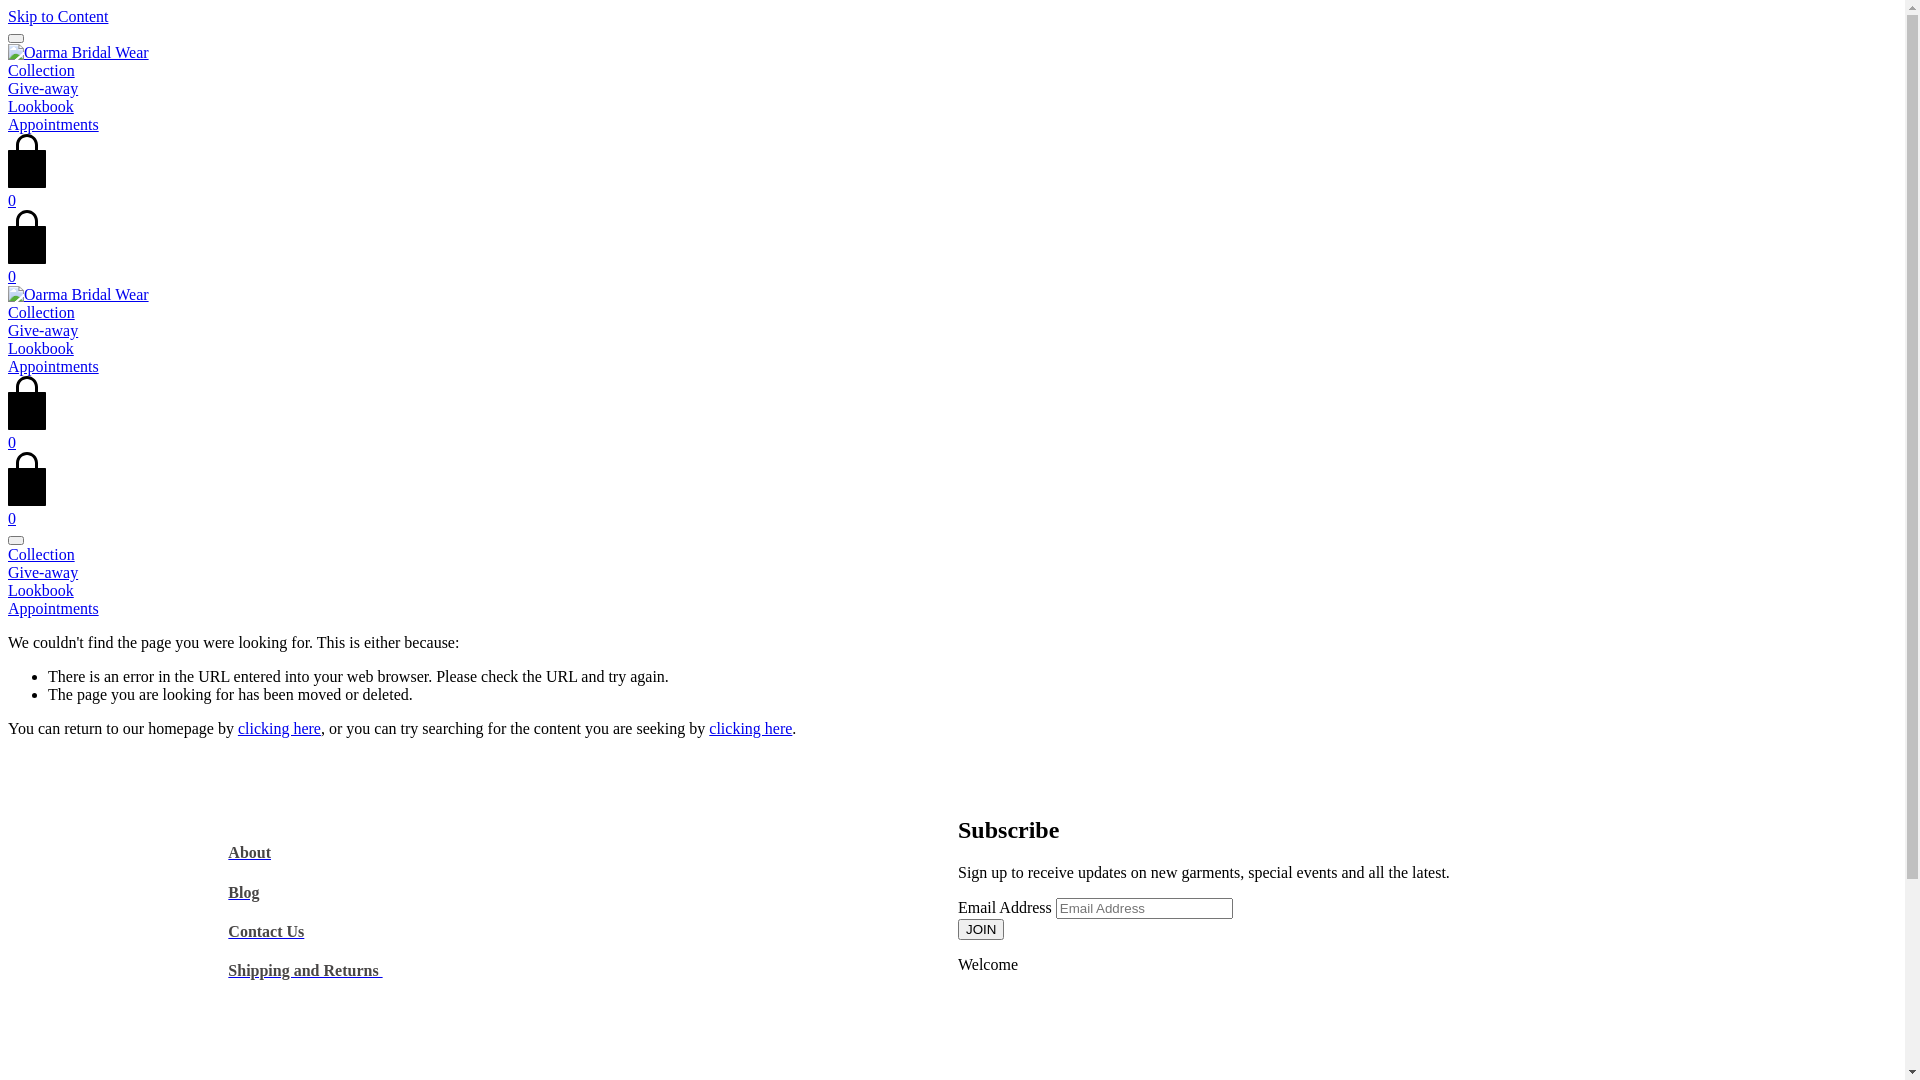  I want to click on clicking here, so click(750, 728).